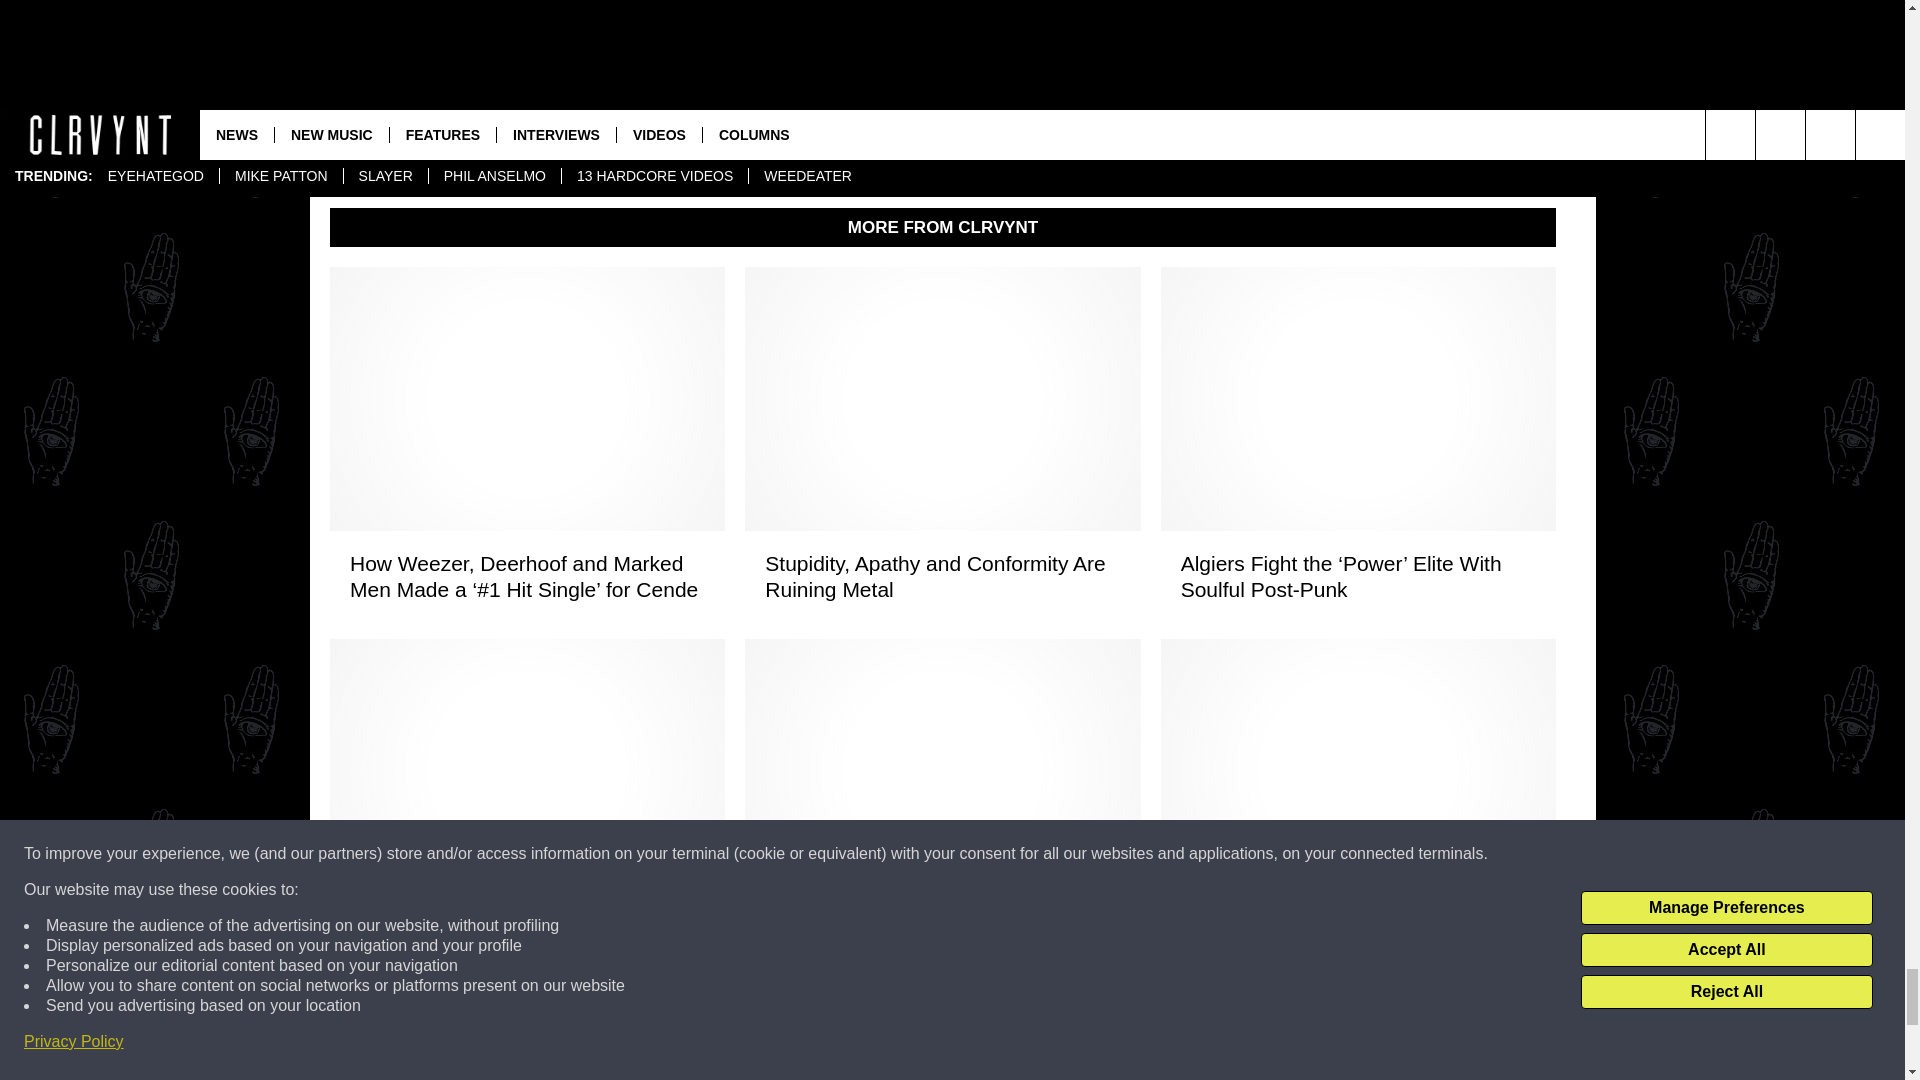 The width and height of the screenshot is (1920, 1080). Describe the element at coordinates (942, 948) in the screenshot. I see `Five Indie Bands That Will Make Dad Feel Cool` at that location.